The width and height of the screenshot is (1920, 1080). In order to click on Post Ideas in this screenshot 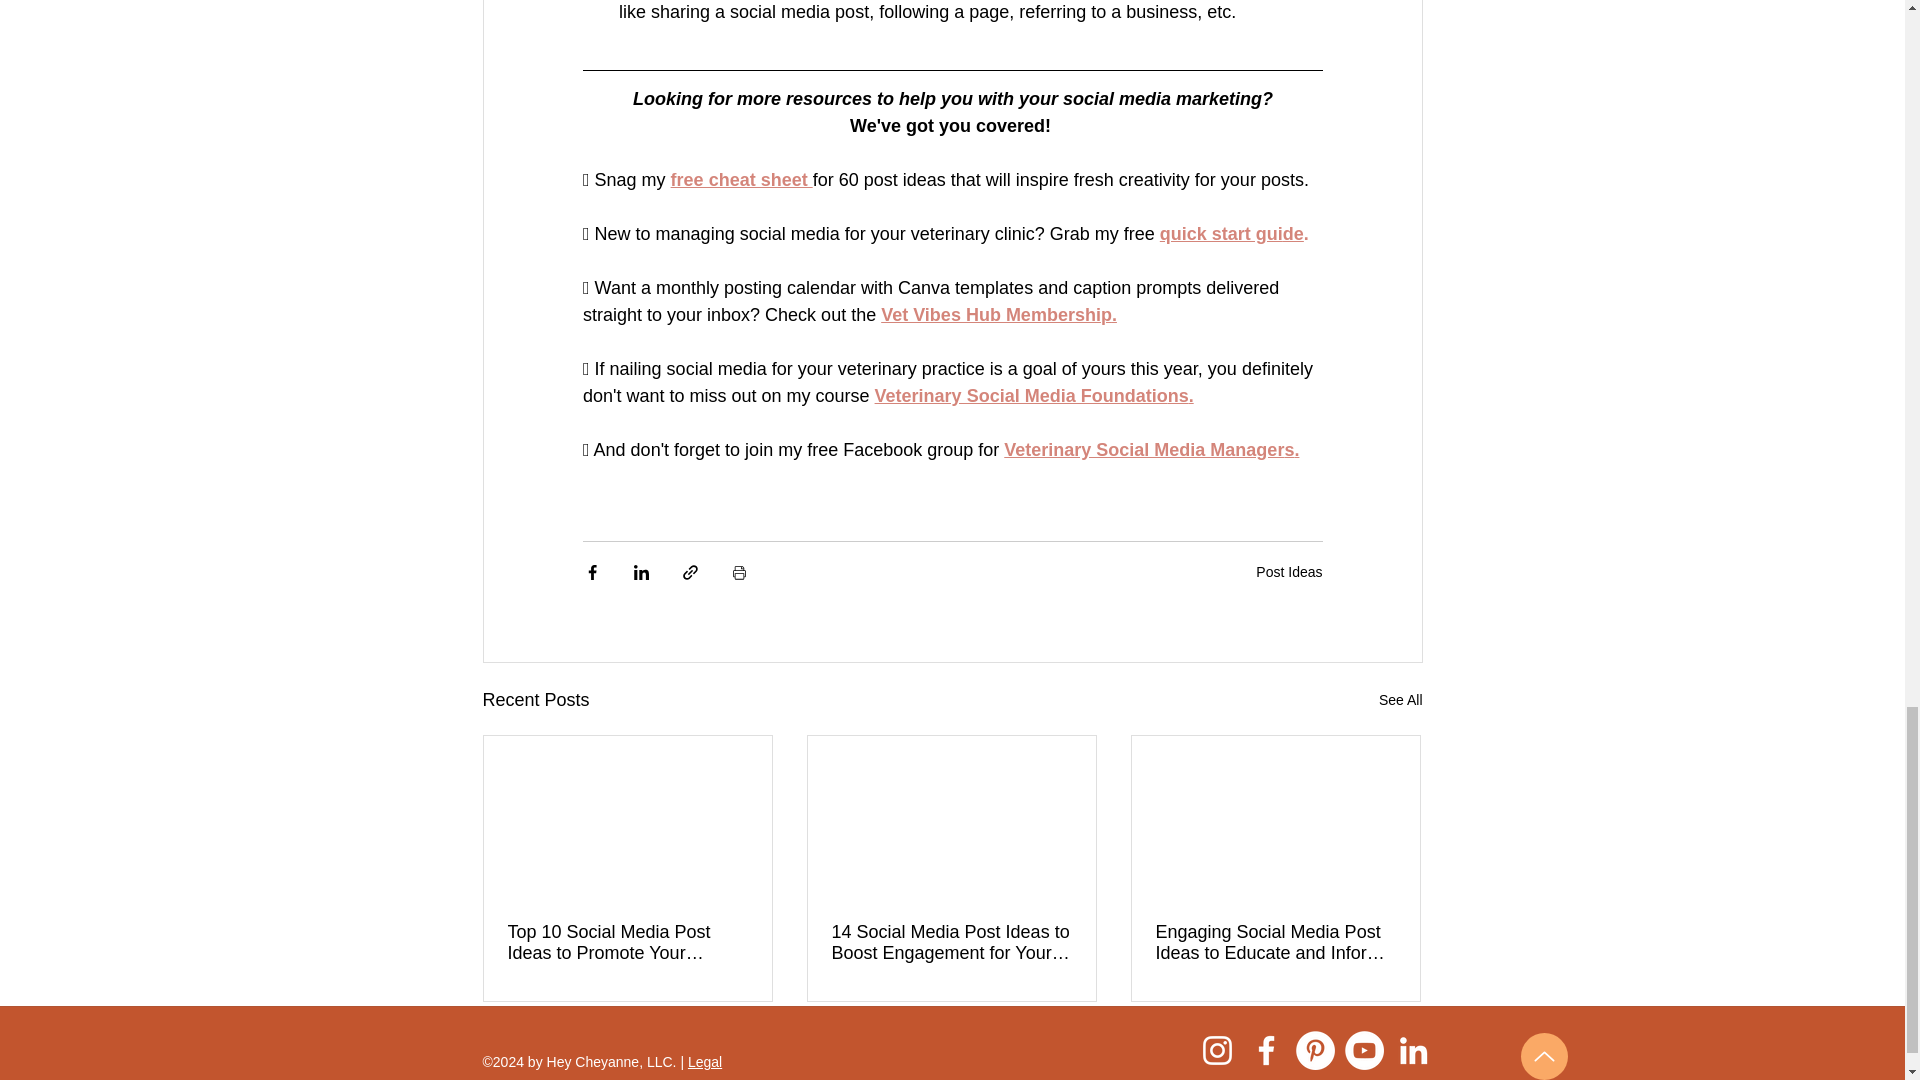, I will do `click(1288, 571)`.